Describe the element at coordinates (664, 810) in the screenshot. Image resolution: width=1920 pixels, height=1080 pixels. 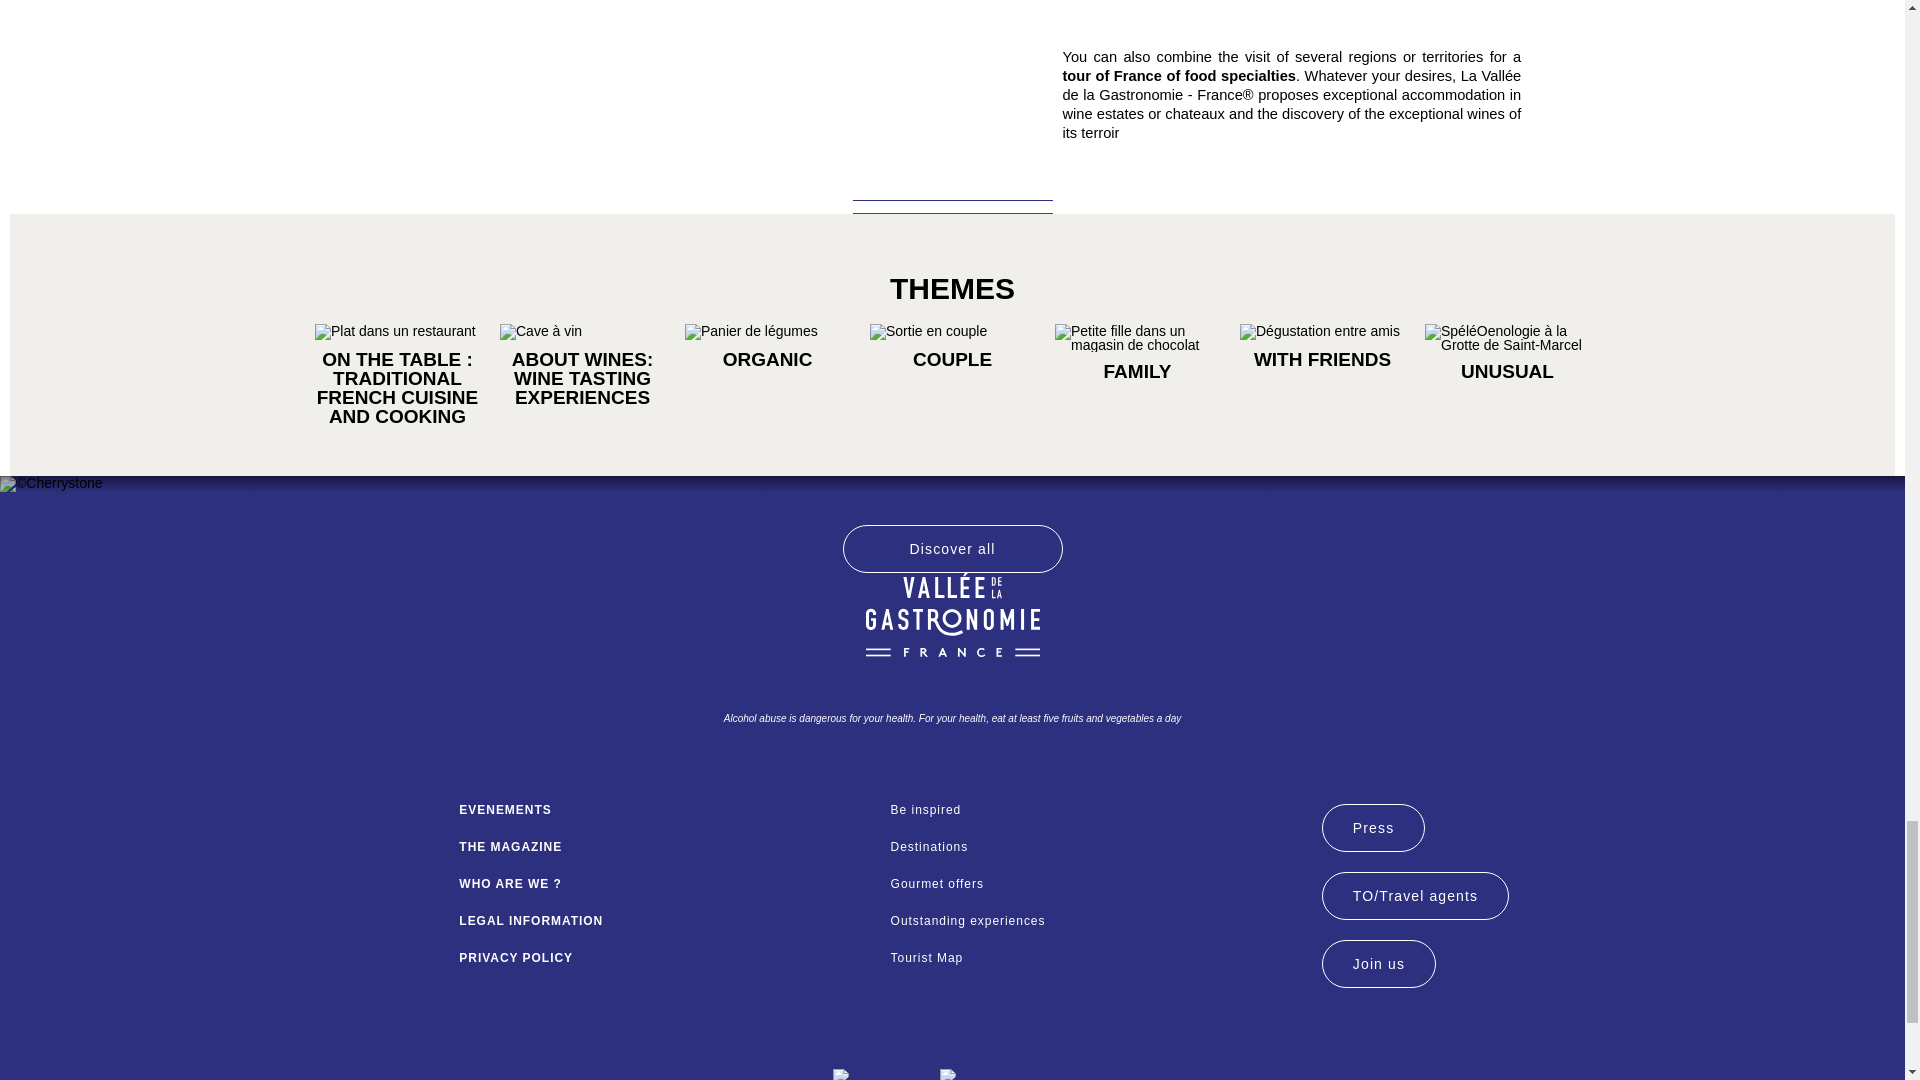
I see `EVENEMENTS` at that location.